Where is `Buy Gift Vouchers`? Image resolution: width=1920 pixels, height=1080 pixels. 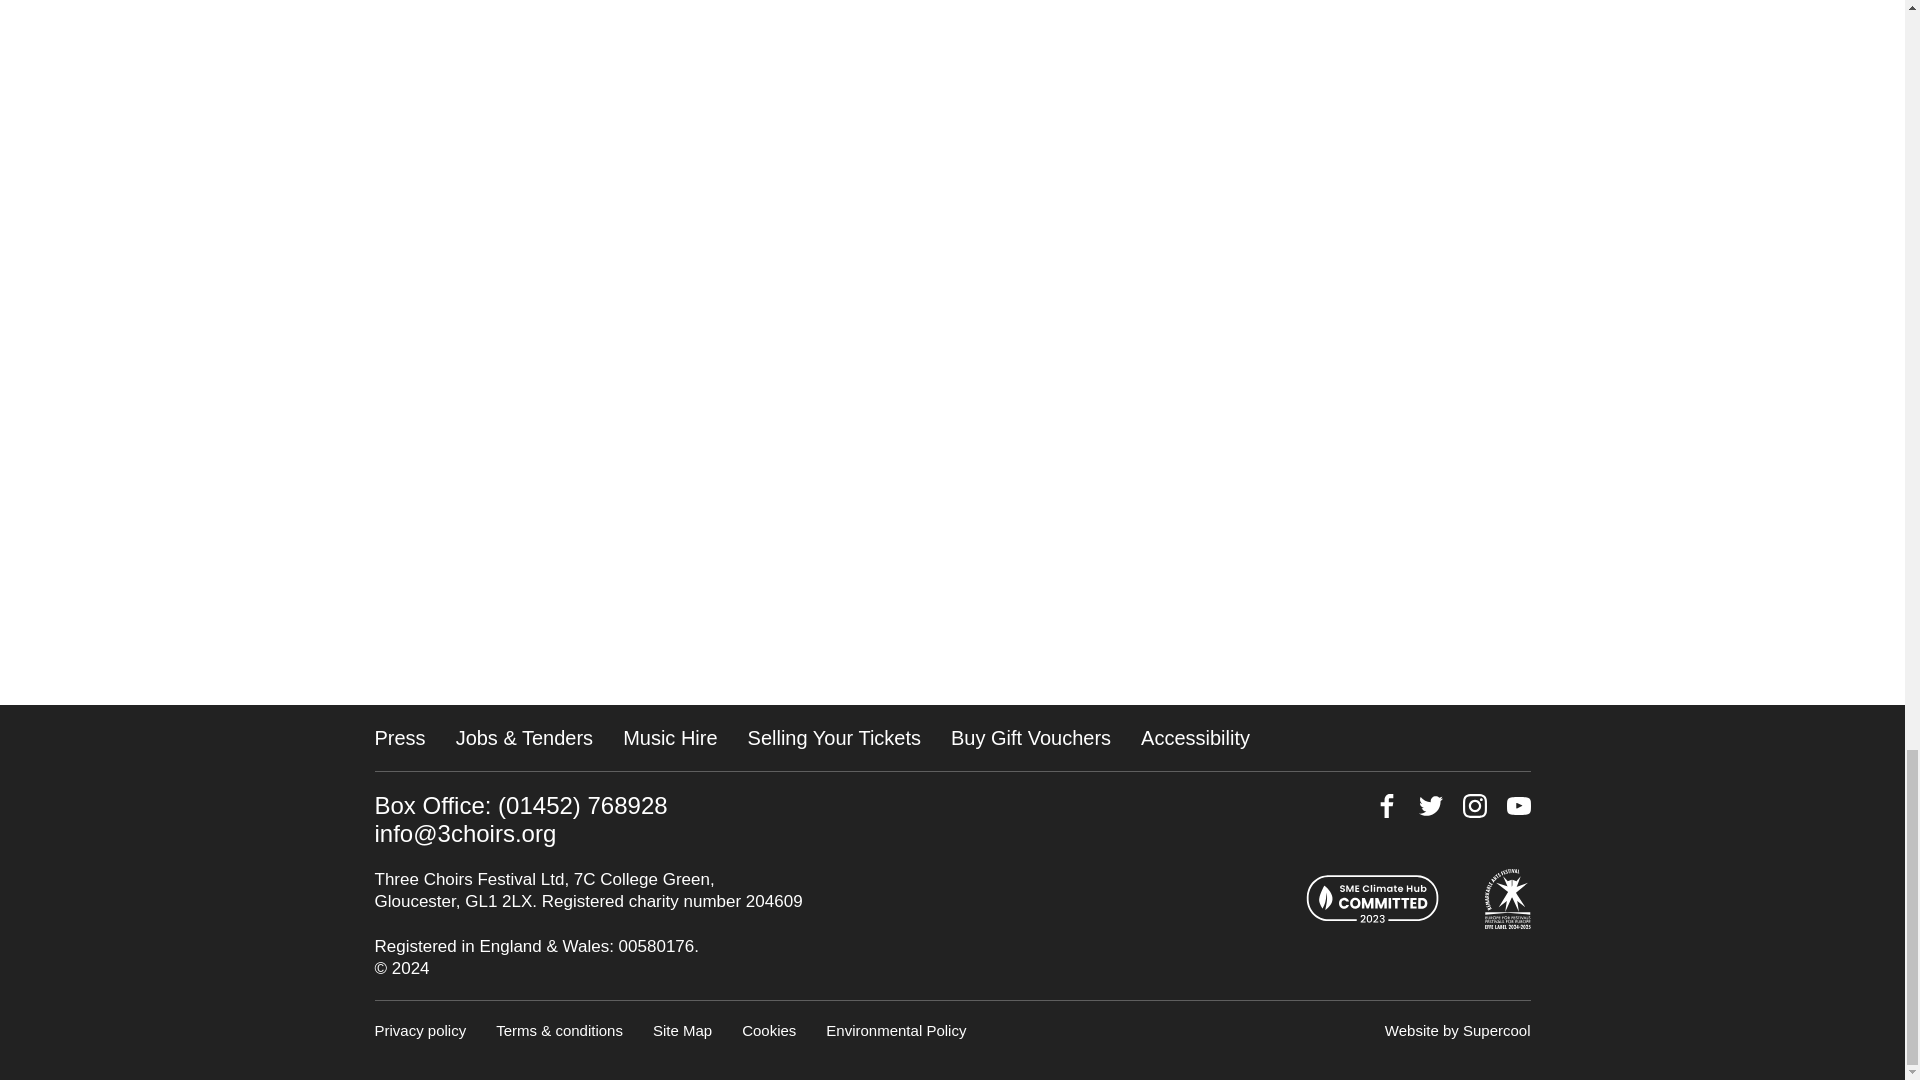 Buy Gift Vouchers is located at coordinates (1030, 738).